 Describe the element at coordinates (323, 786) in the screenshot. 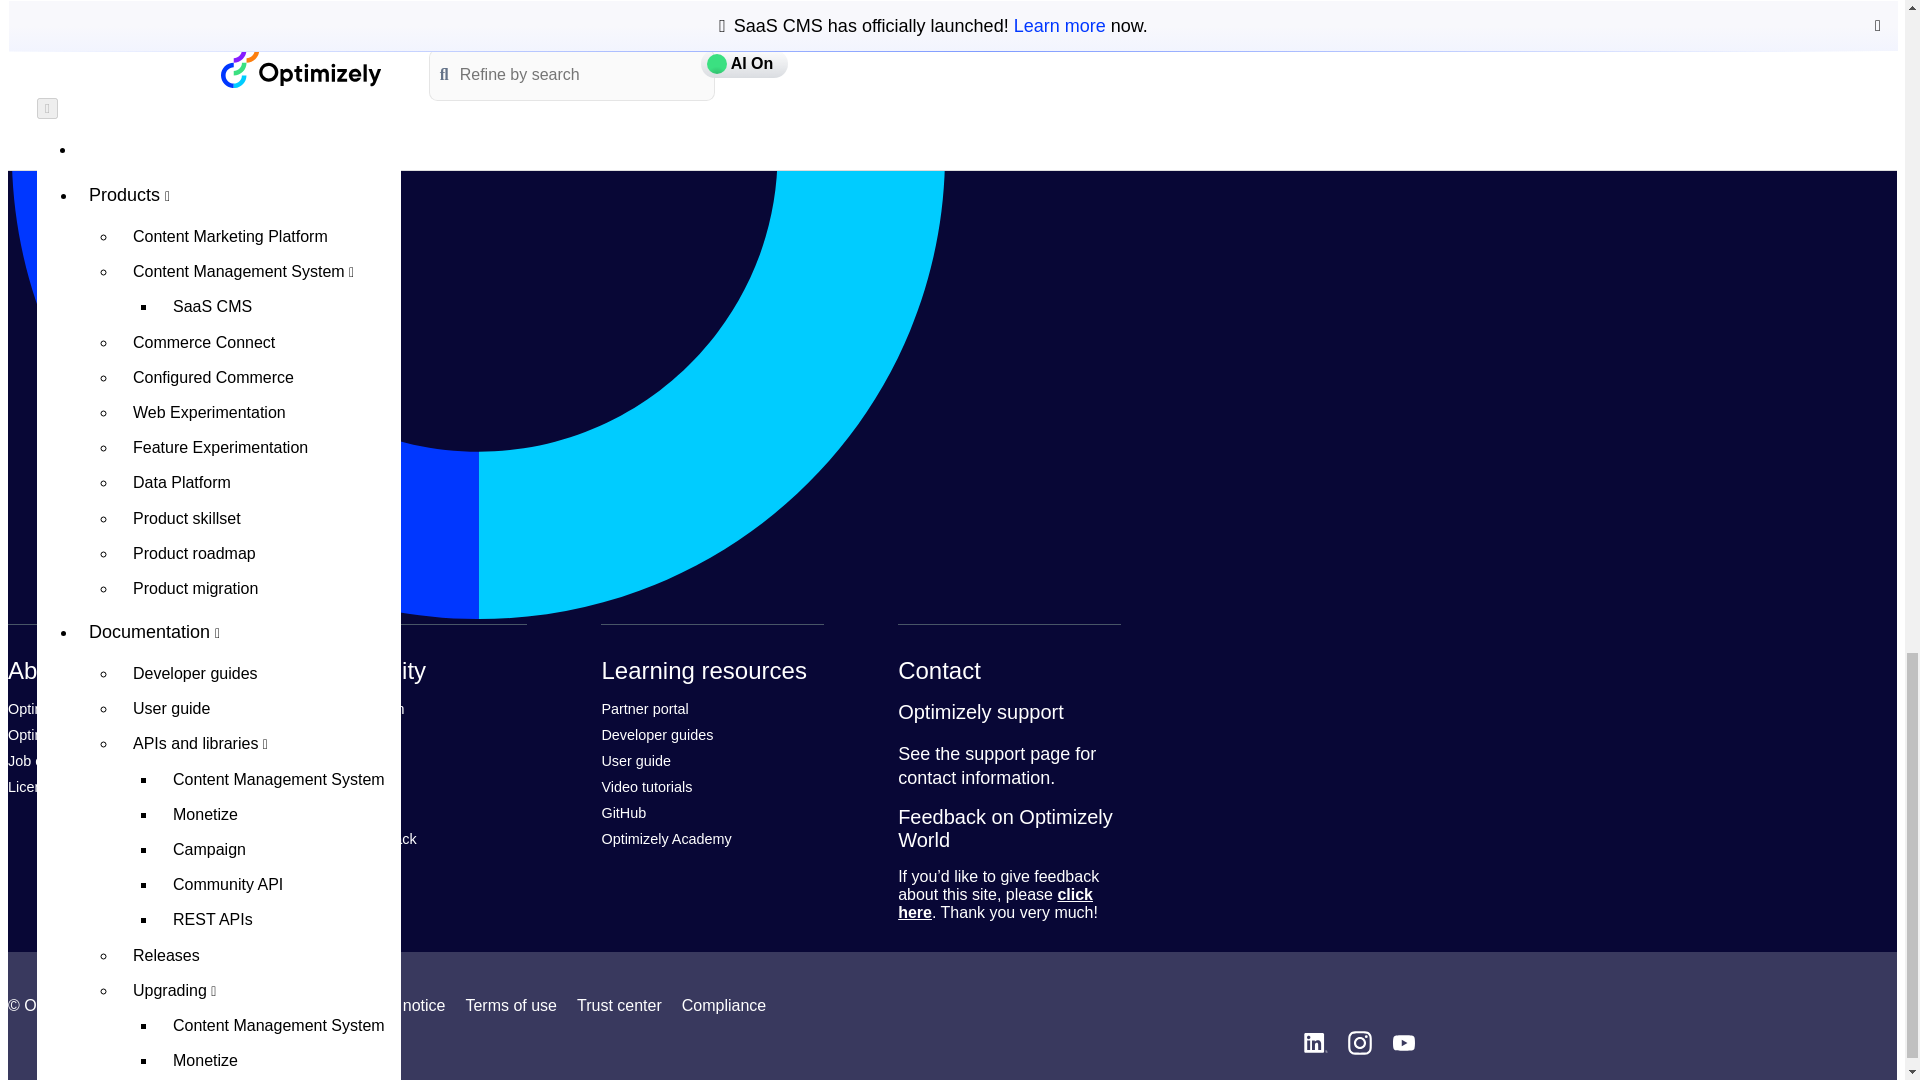

I see `Blogs` at that location.